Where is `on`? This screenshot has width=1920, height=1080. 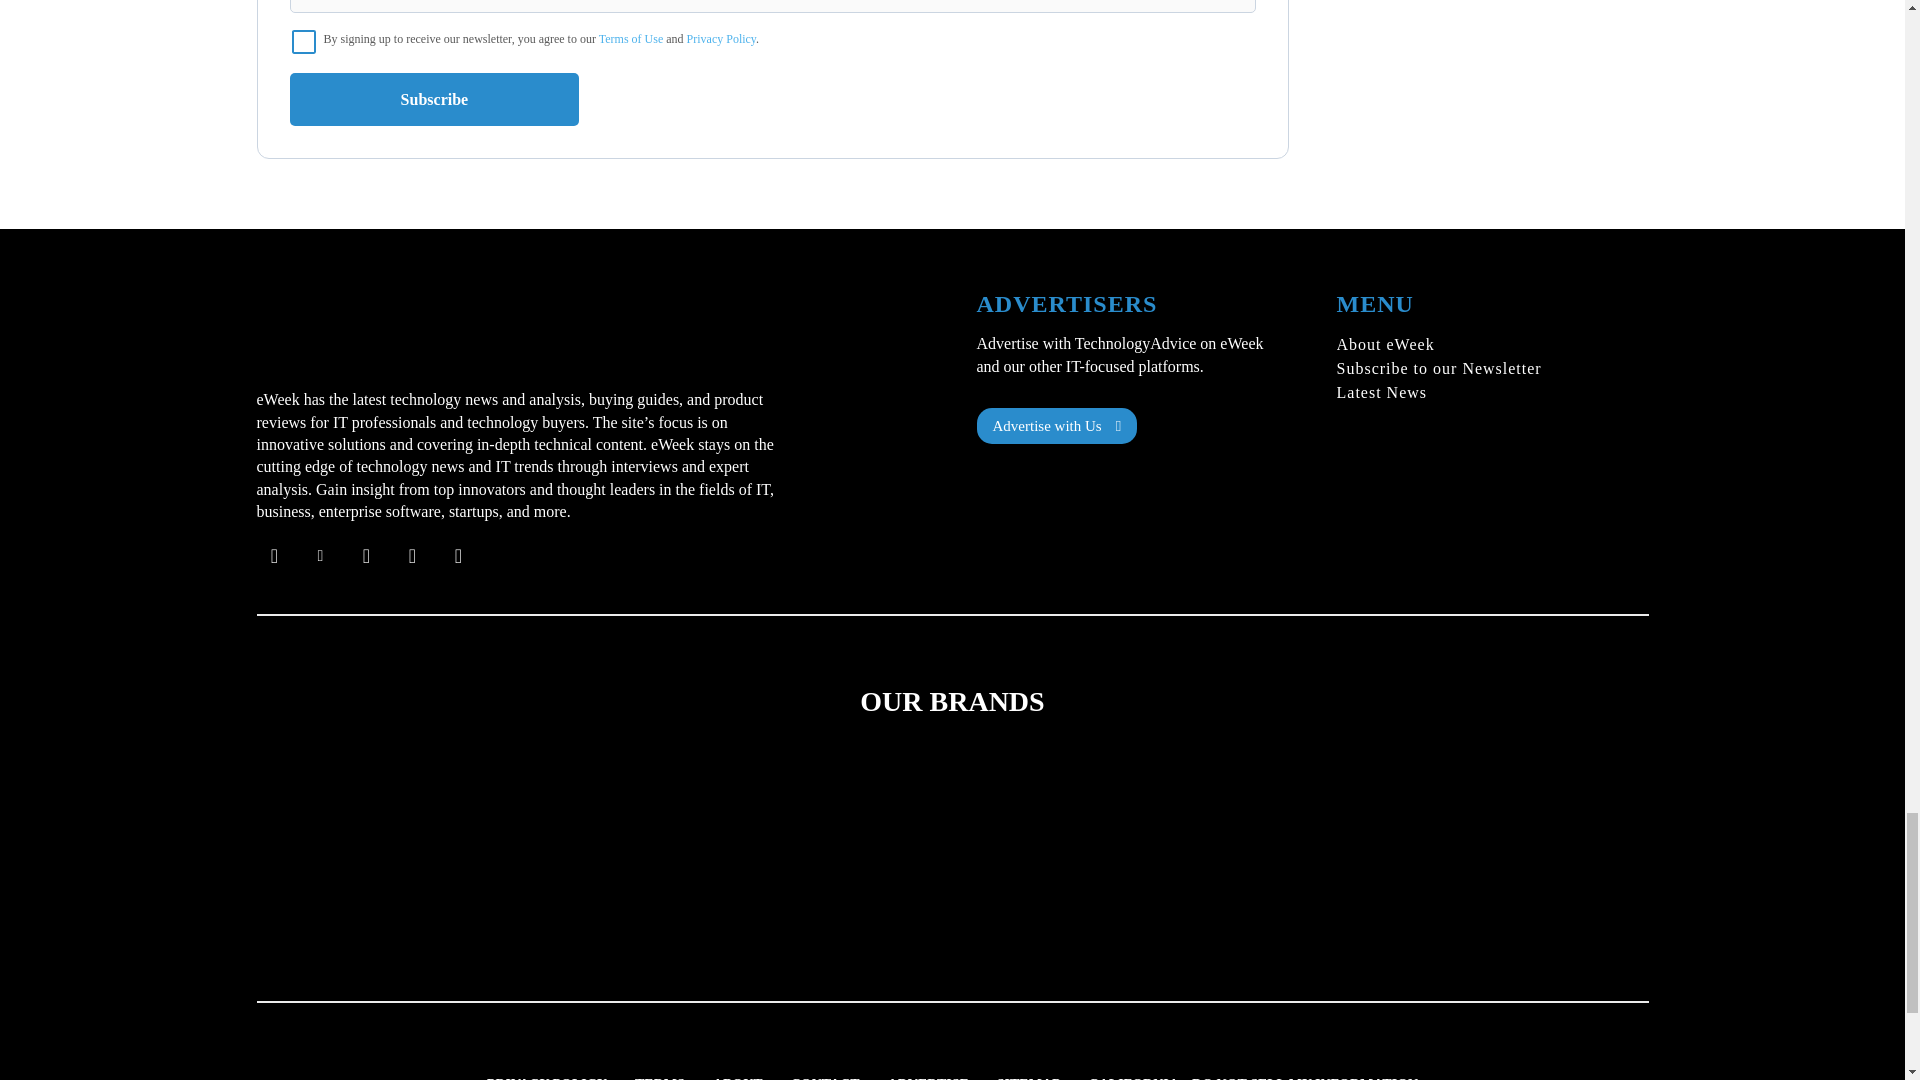
on is located at coordinates (304, 42).